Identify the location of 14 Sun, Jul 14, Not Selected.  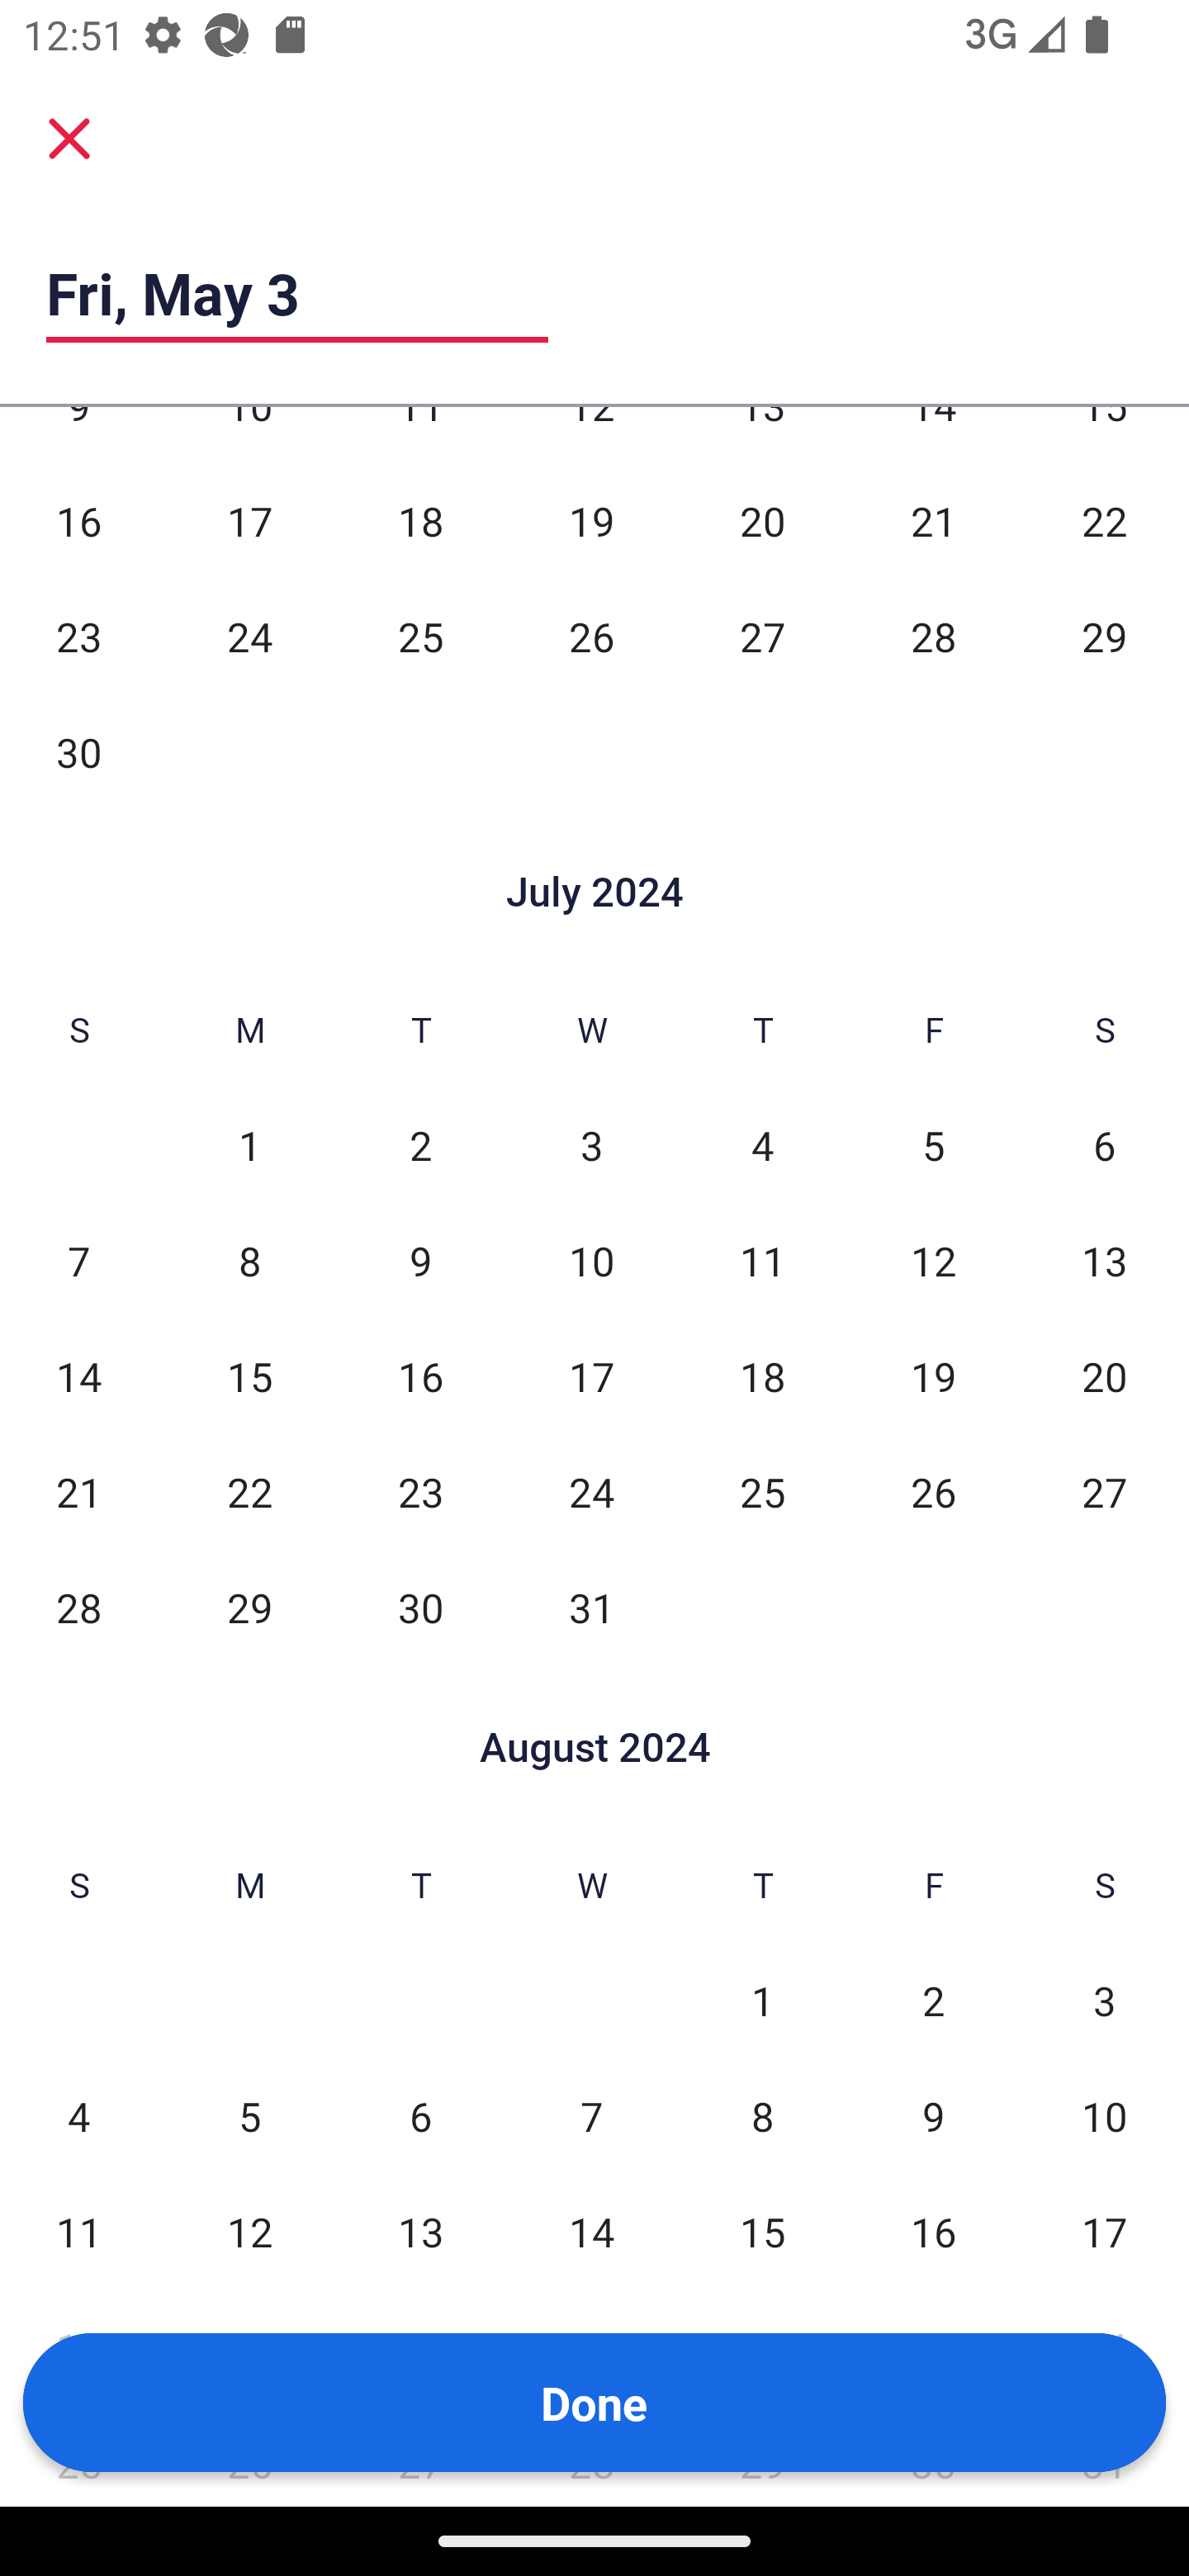
(78, 1376).